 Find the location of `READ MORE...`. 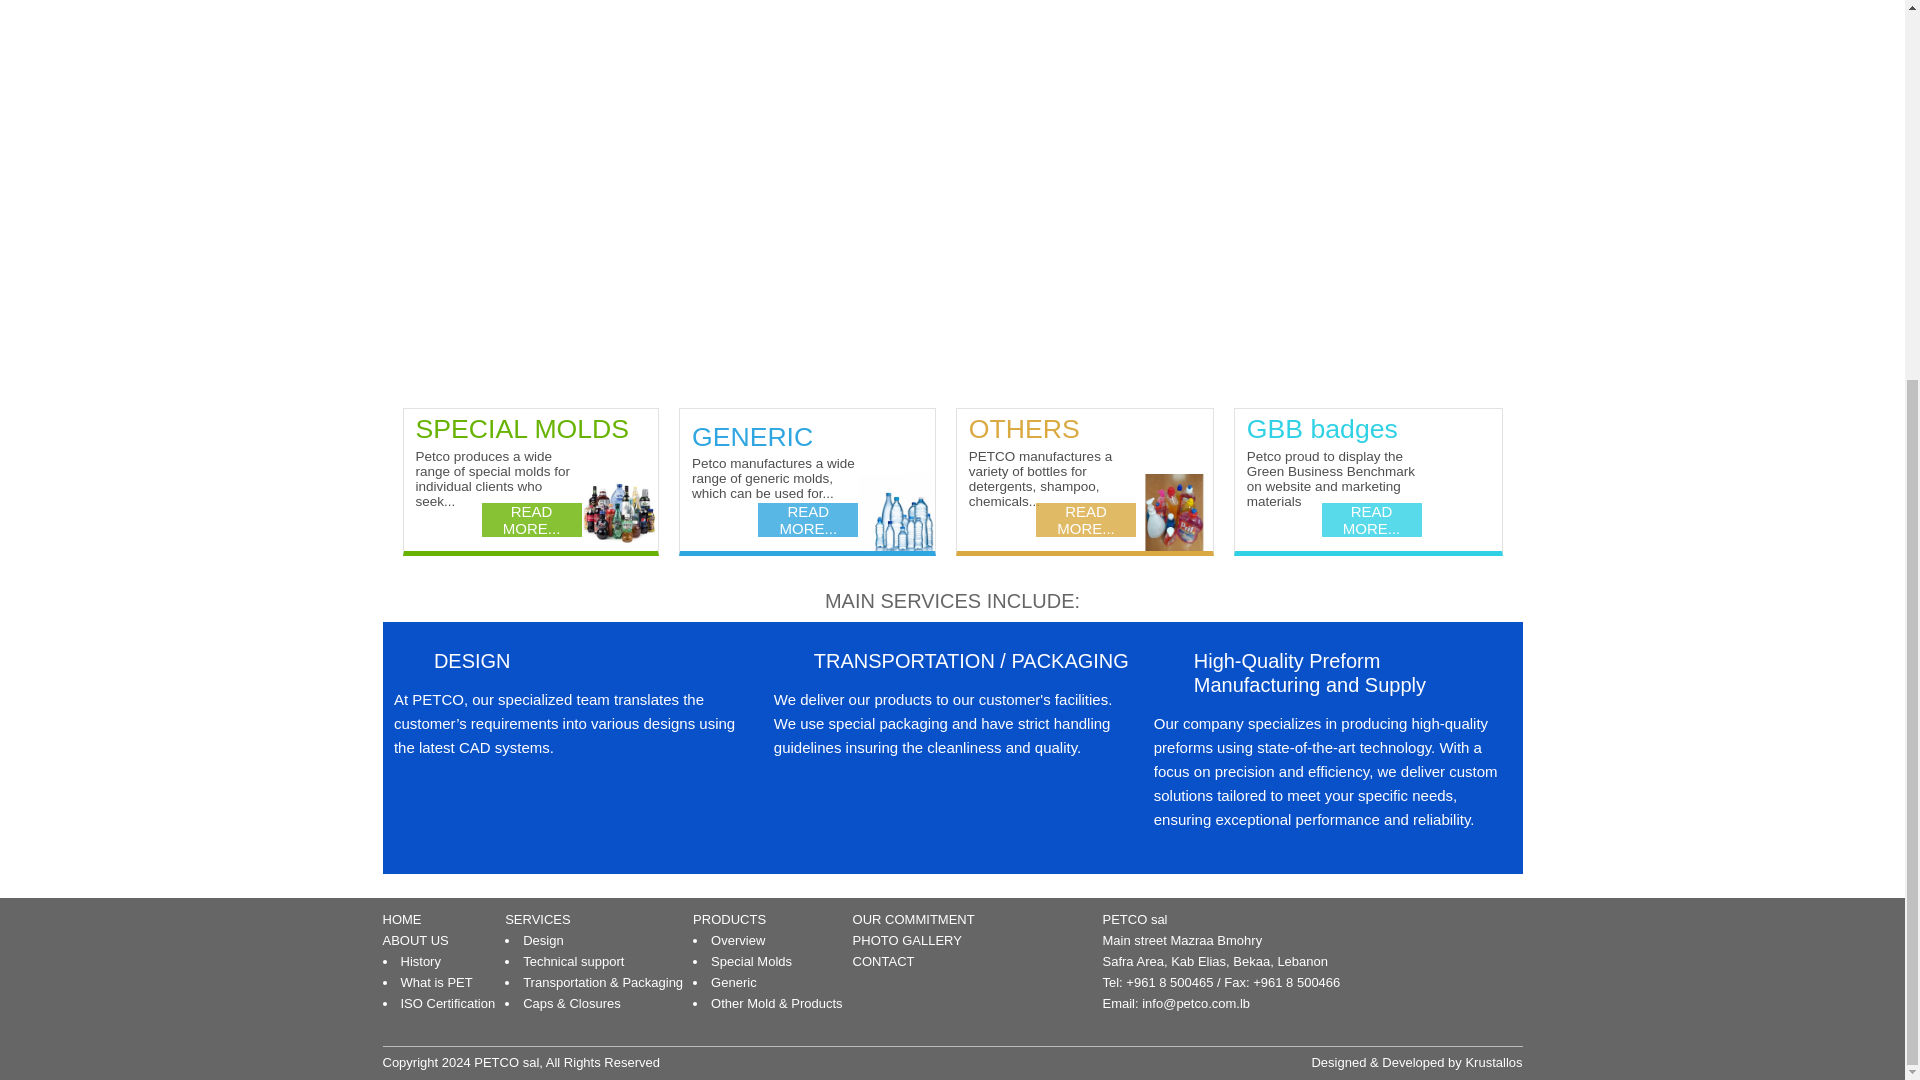

READ MORE... is located at coordinates (808, 520).